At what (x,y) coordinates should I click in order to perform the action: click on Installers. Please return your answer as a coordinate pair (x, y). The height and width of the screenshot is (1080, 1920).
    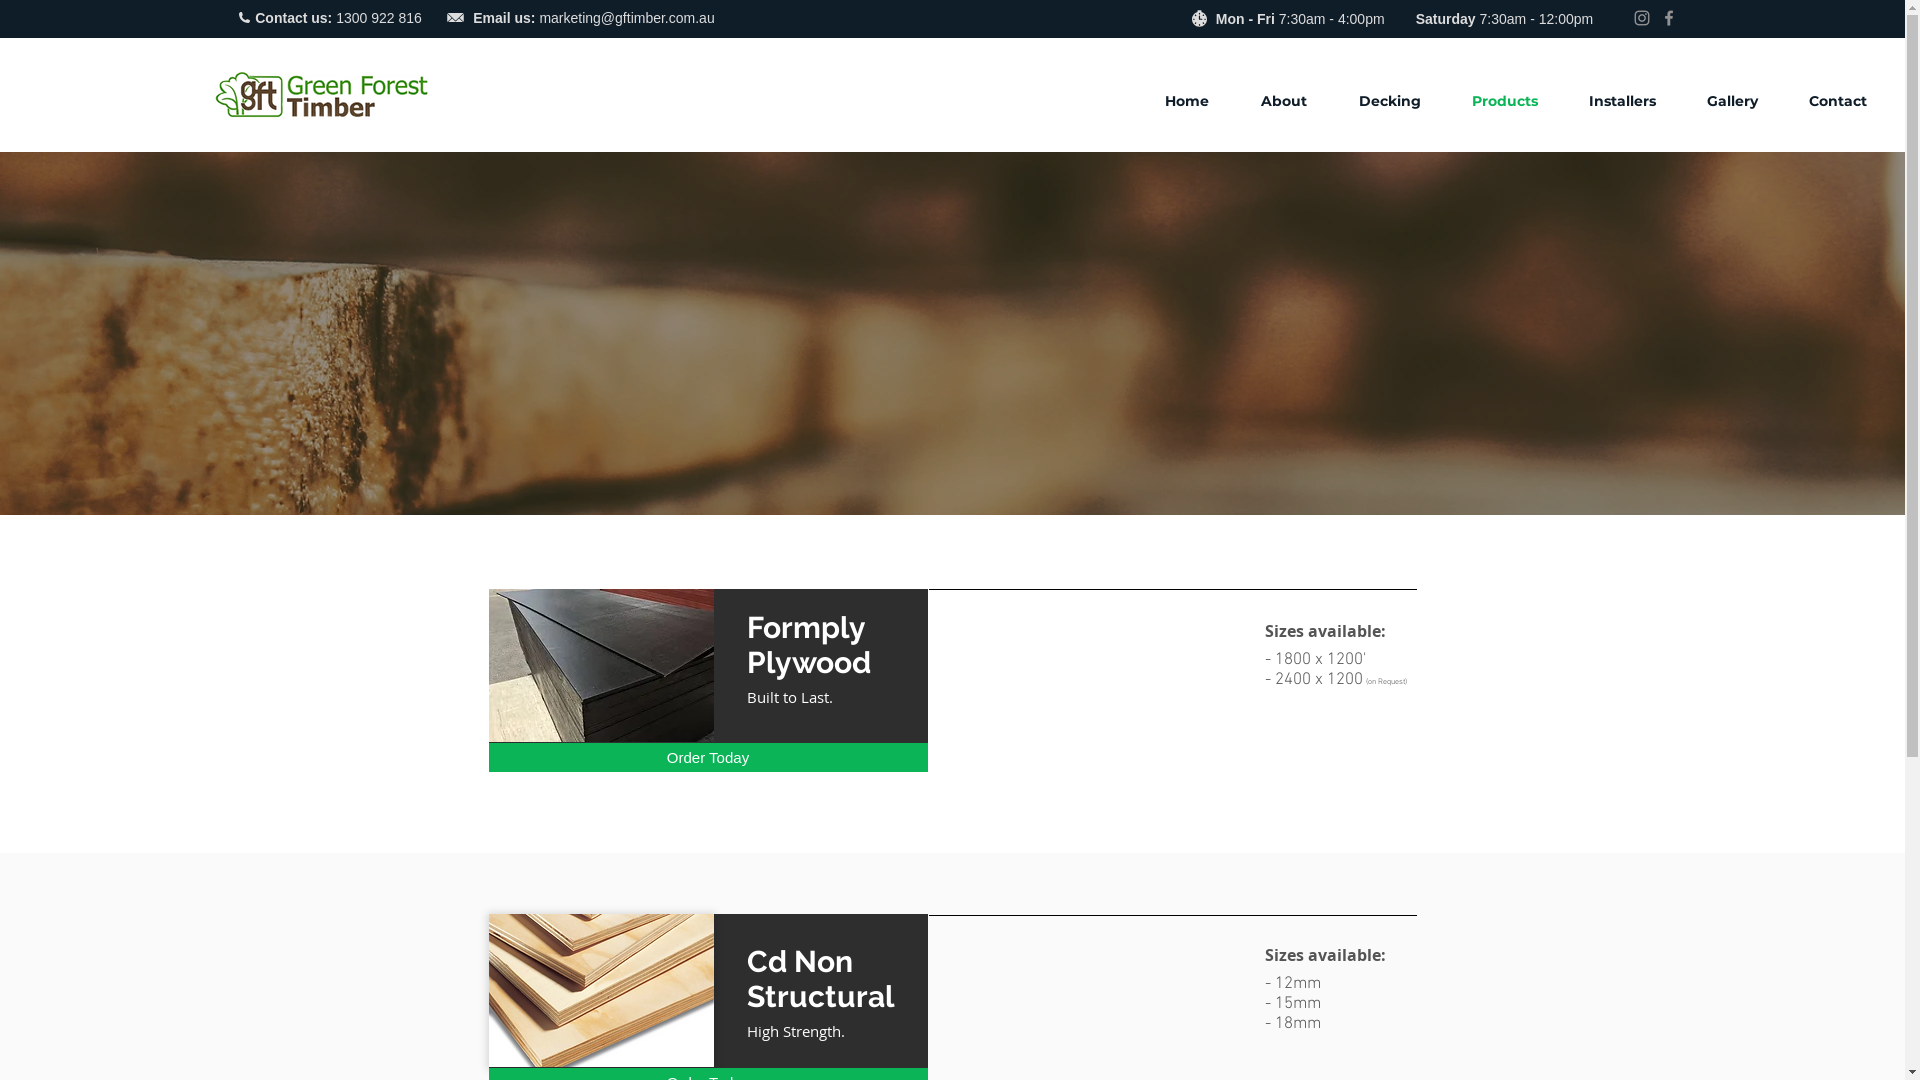
    Looking at the image, I should click on (1633, 101).